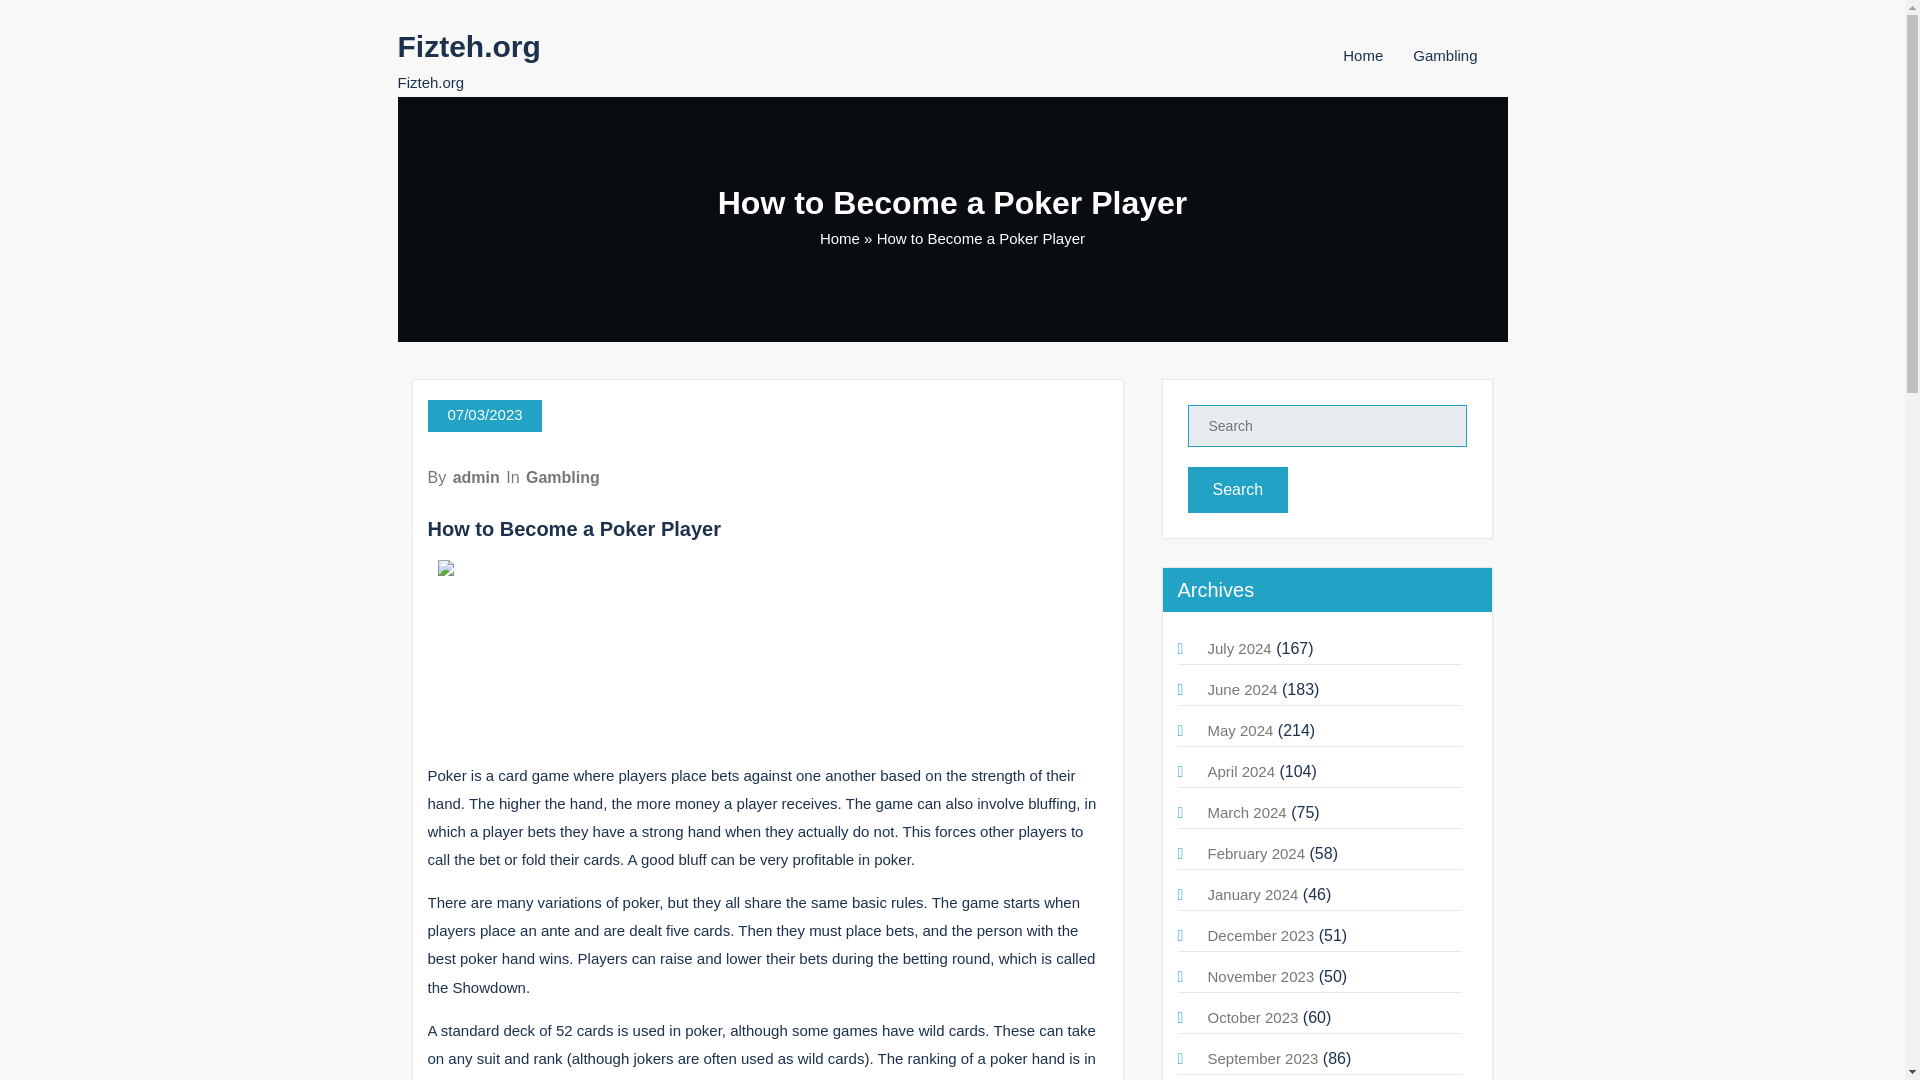  I want to click on March 2024, so click(1246, 812).